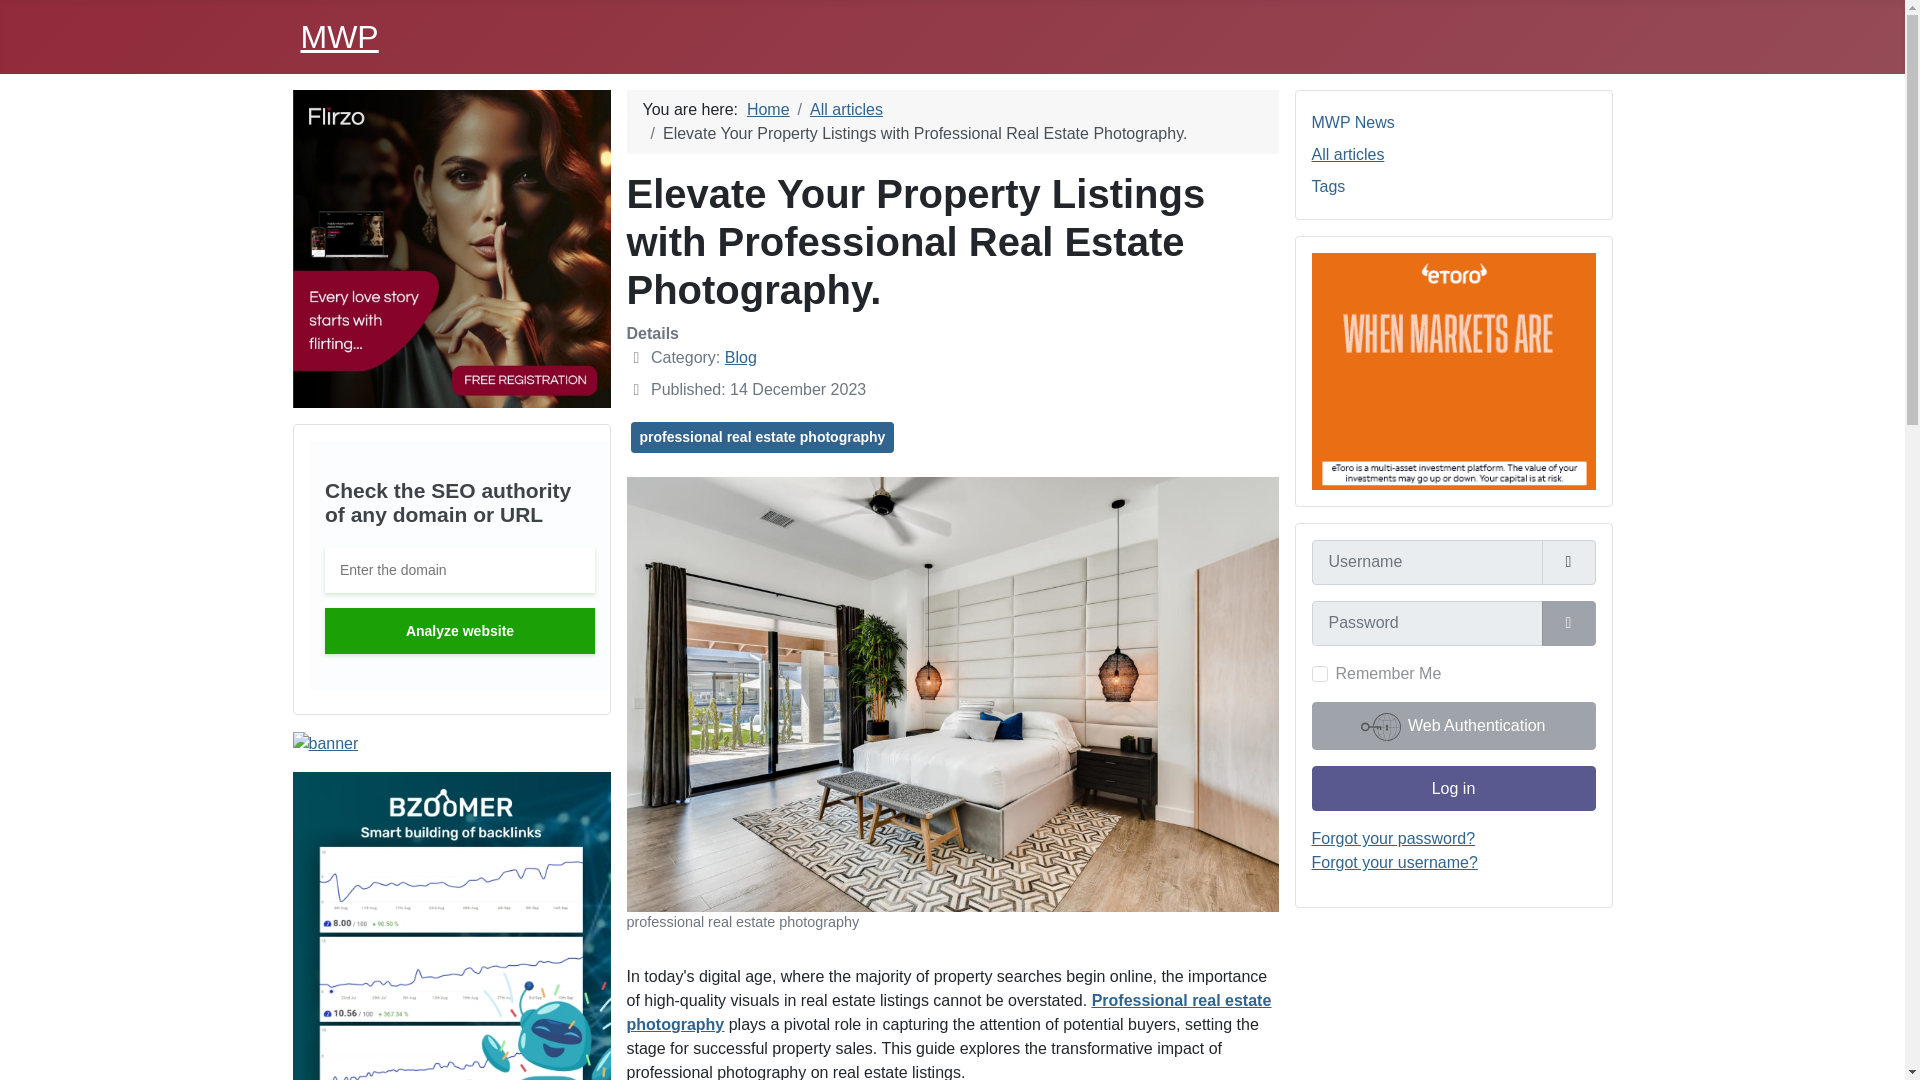 The image size is (1920, 1080). What do you see at coordinates (338, 37) in the screenshot?
I see `MWP` at bounding box center [338, 37].